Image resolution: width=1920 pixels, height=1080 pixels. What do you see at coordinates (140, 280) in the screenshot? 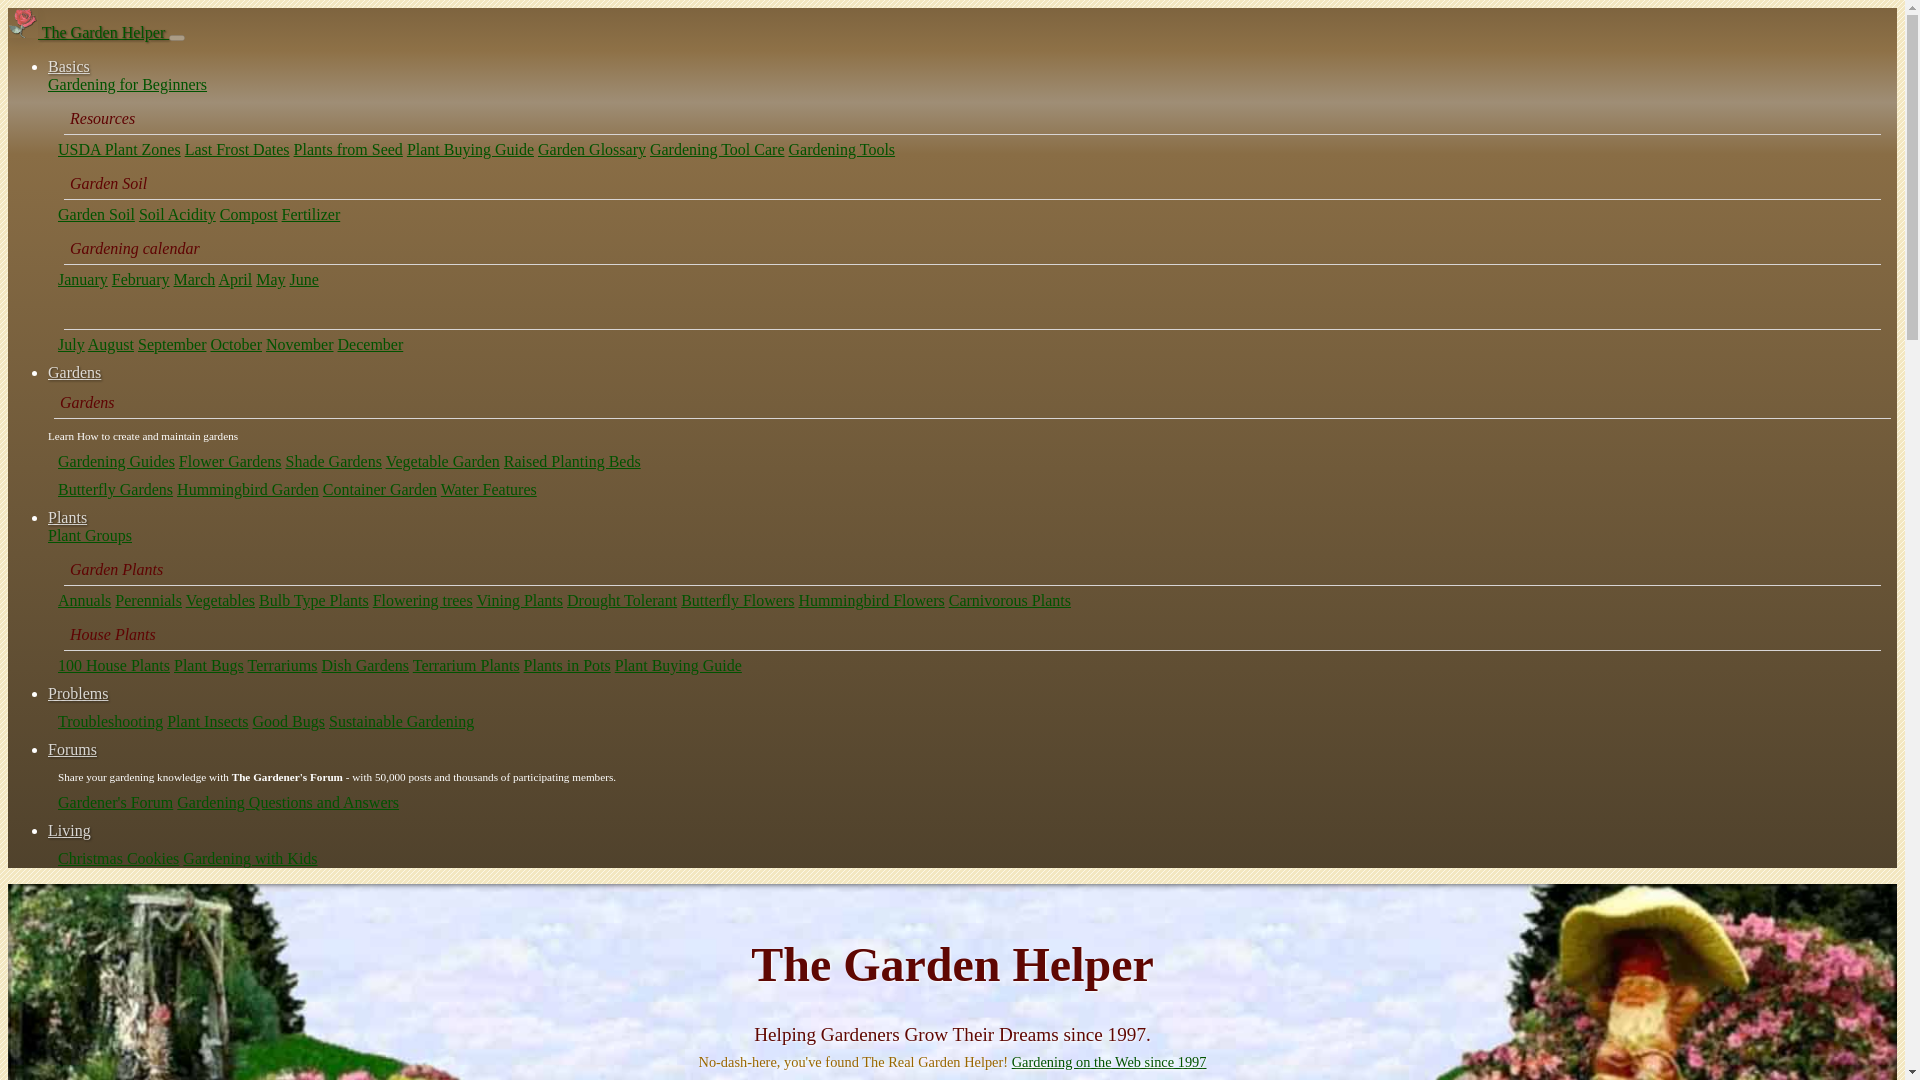
I see `Gardening calendar for February` at bounding box center [140, 280].